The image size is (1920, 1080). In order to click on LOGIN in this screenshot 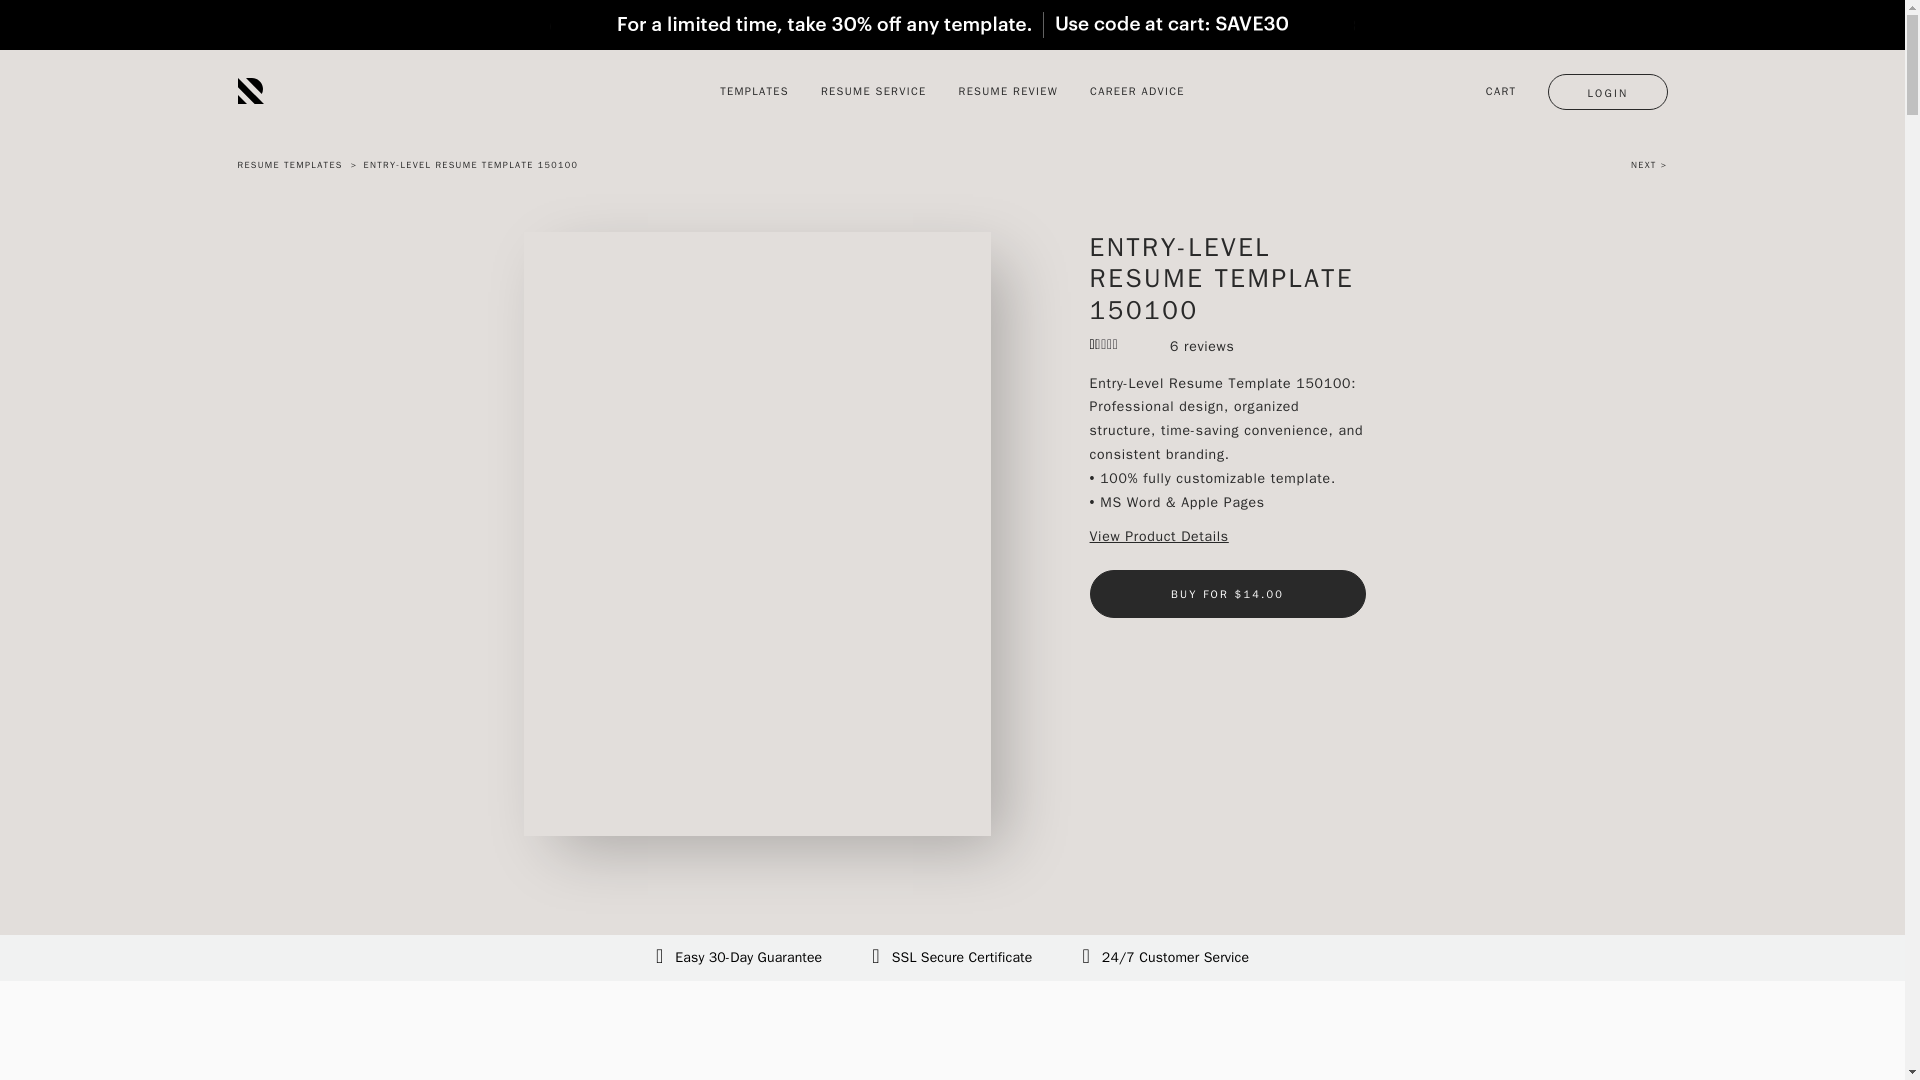, I will do `click(1606, 92)`.